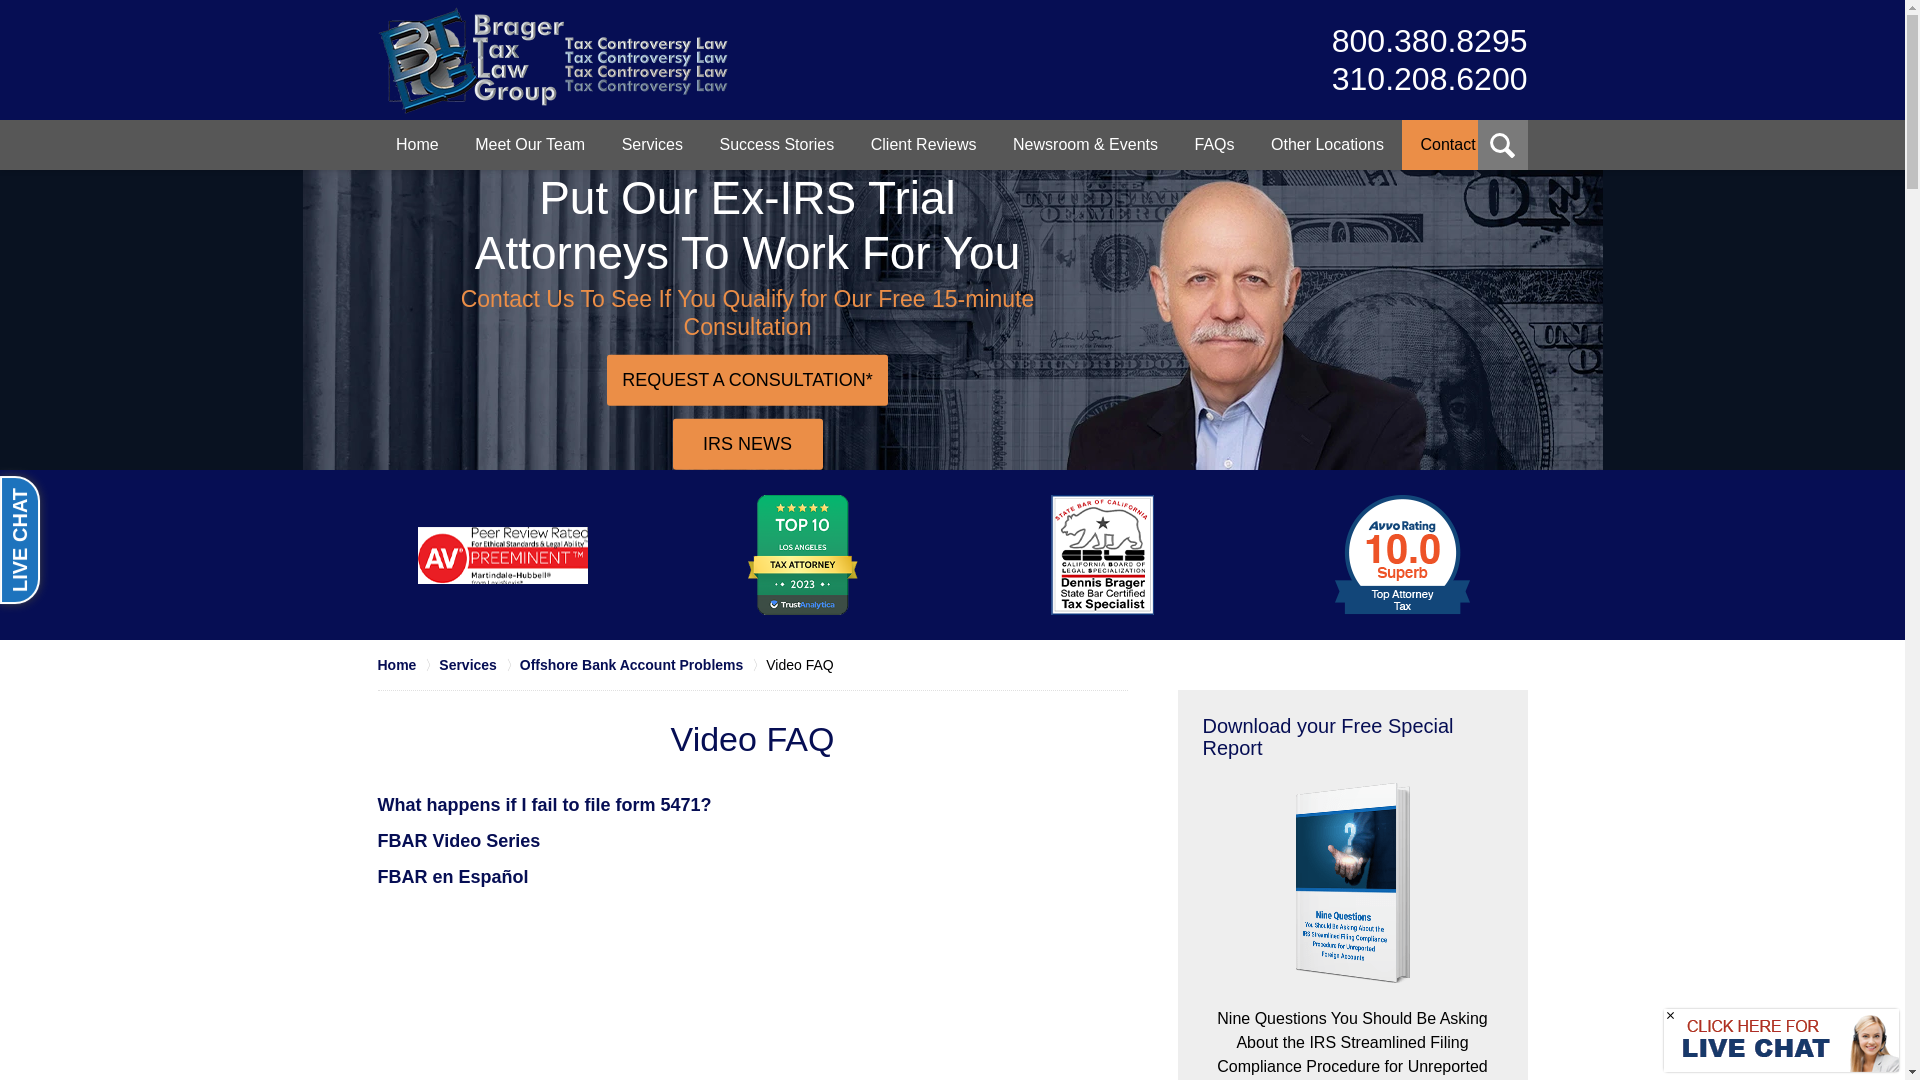  What do you see at coordinates (1326, 144) in the screenshot?
I see `Back to Home` at bounding box center [1326, 144].